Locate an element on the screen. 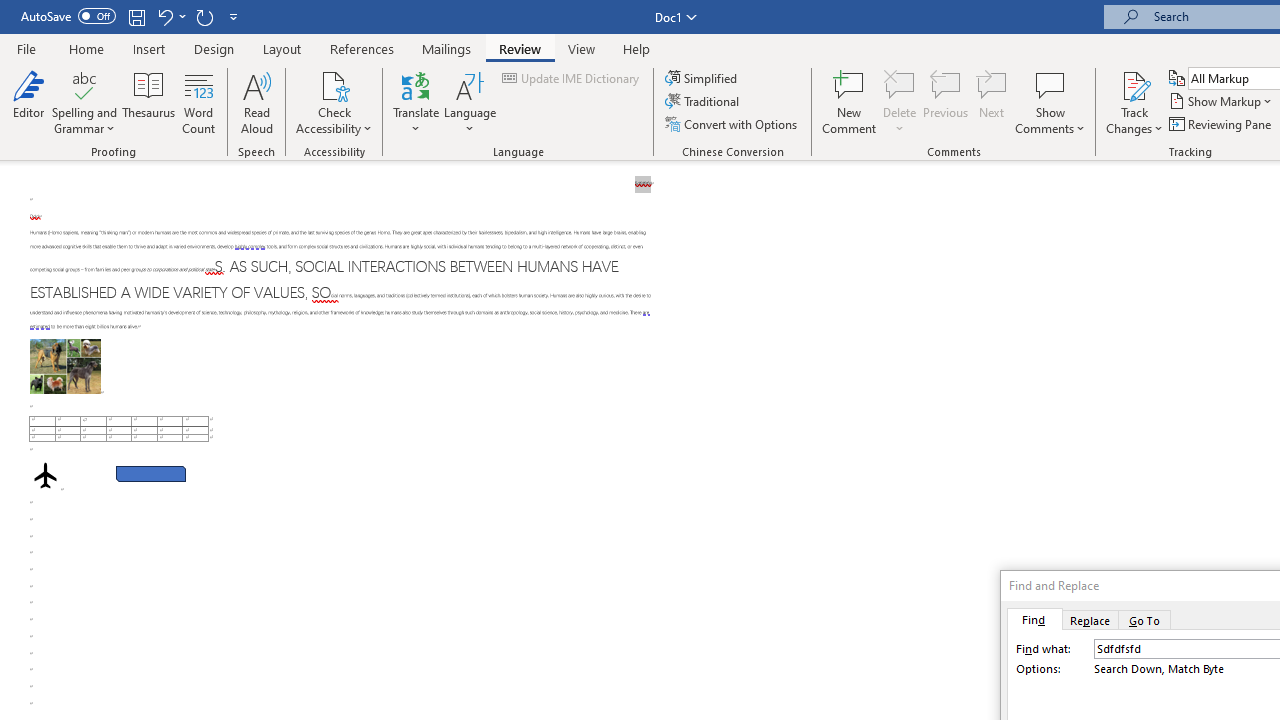 The width and height of the screenshot is (1280, 720). Check Accessibility is located at coordinates (334, 84).